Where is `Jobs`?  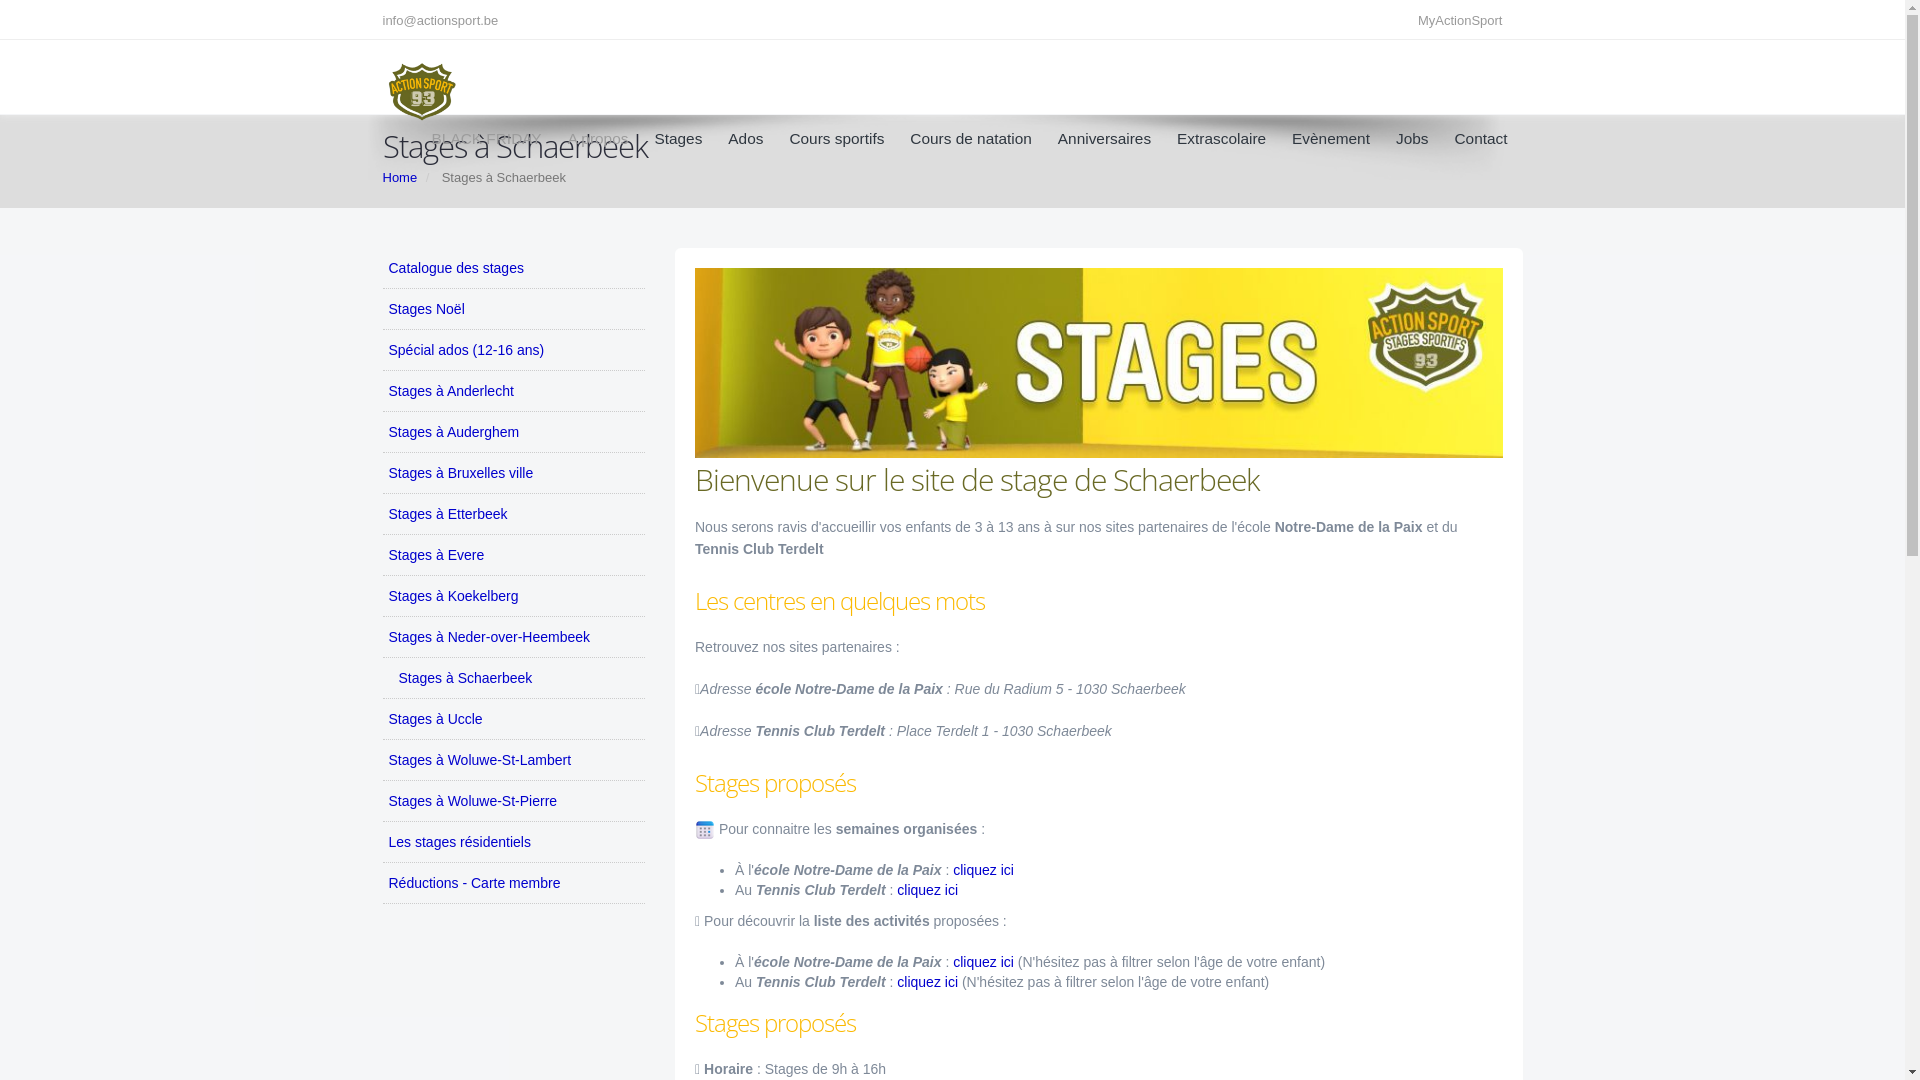 Jobs is located at coordinates (1412, 139).